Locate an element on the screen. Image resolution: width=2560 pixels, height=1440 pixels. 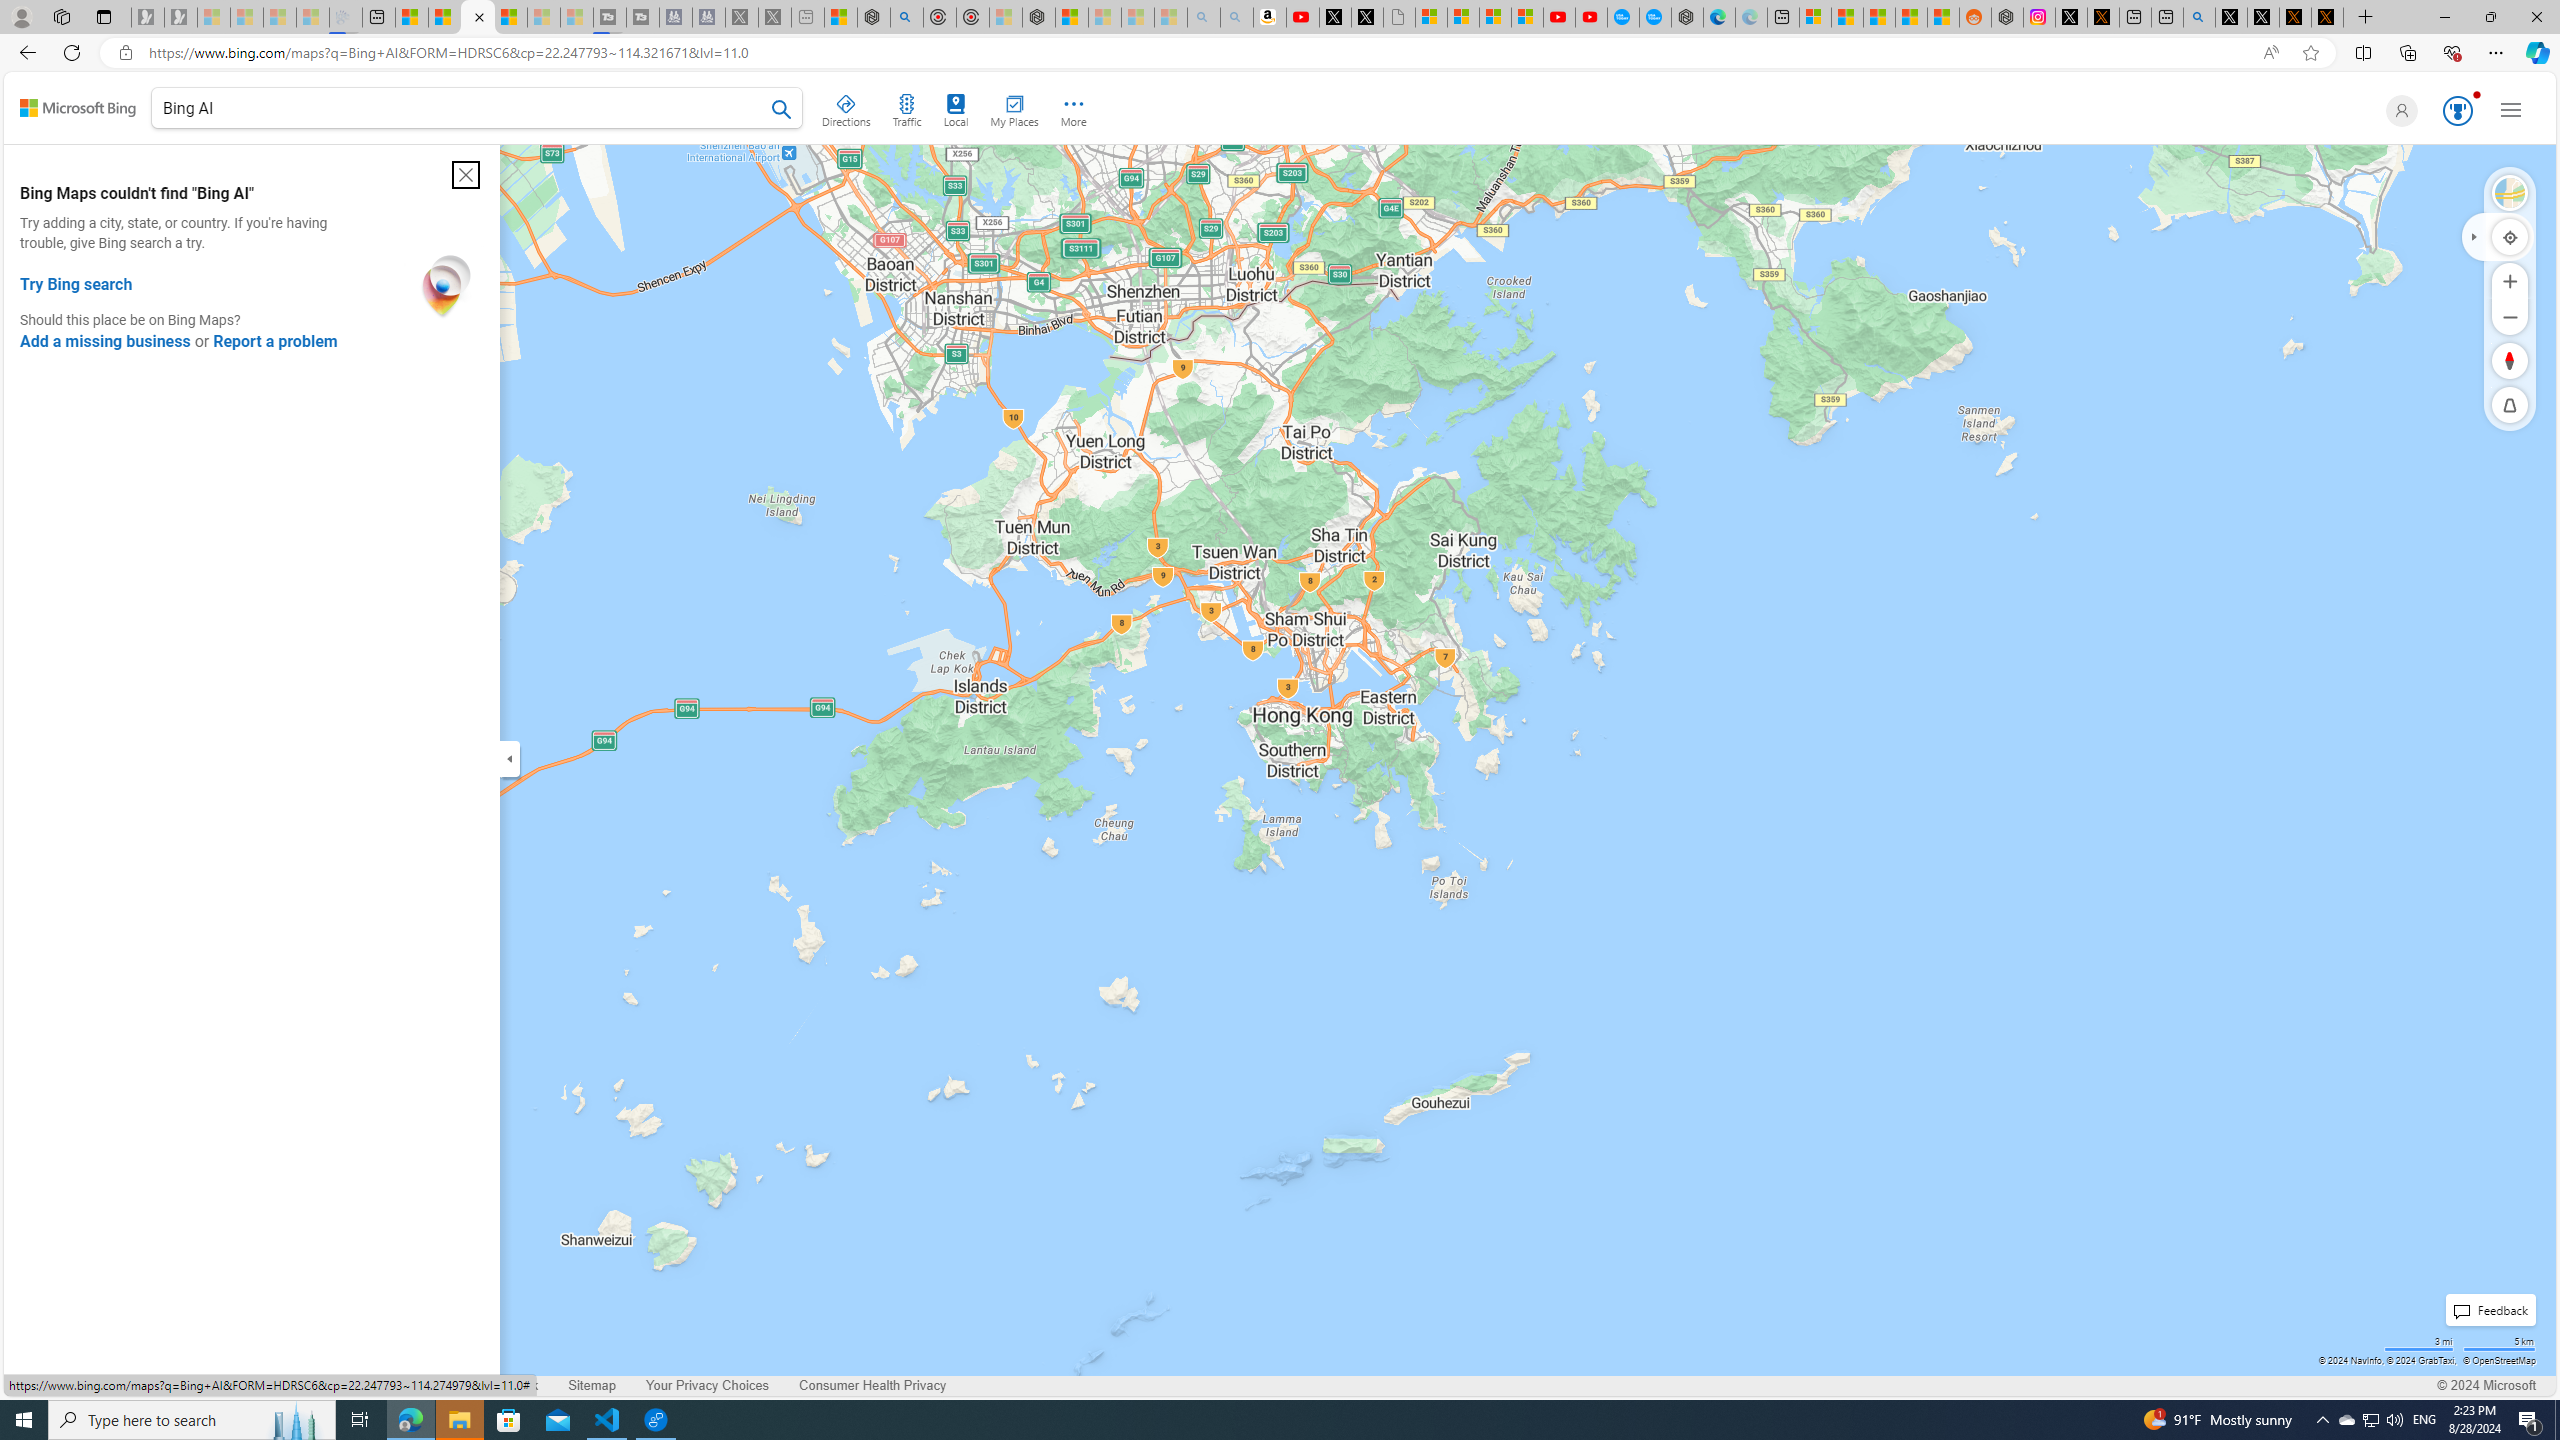
YouTube Kids - An App Created for Kids to Explore Content is located at coordinates (1590, 17).